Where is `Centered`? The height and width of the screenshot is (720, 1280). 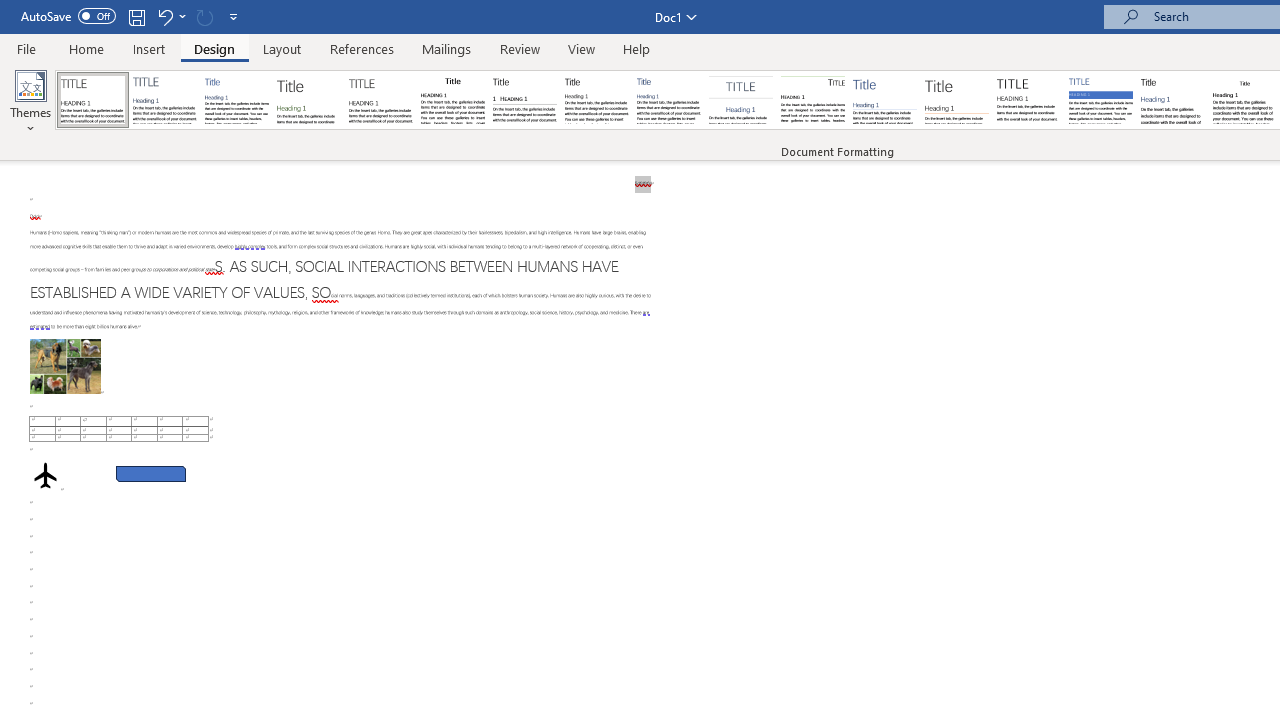 Centered is located at coordinates (740, 100).